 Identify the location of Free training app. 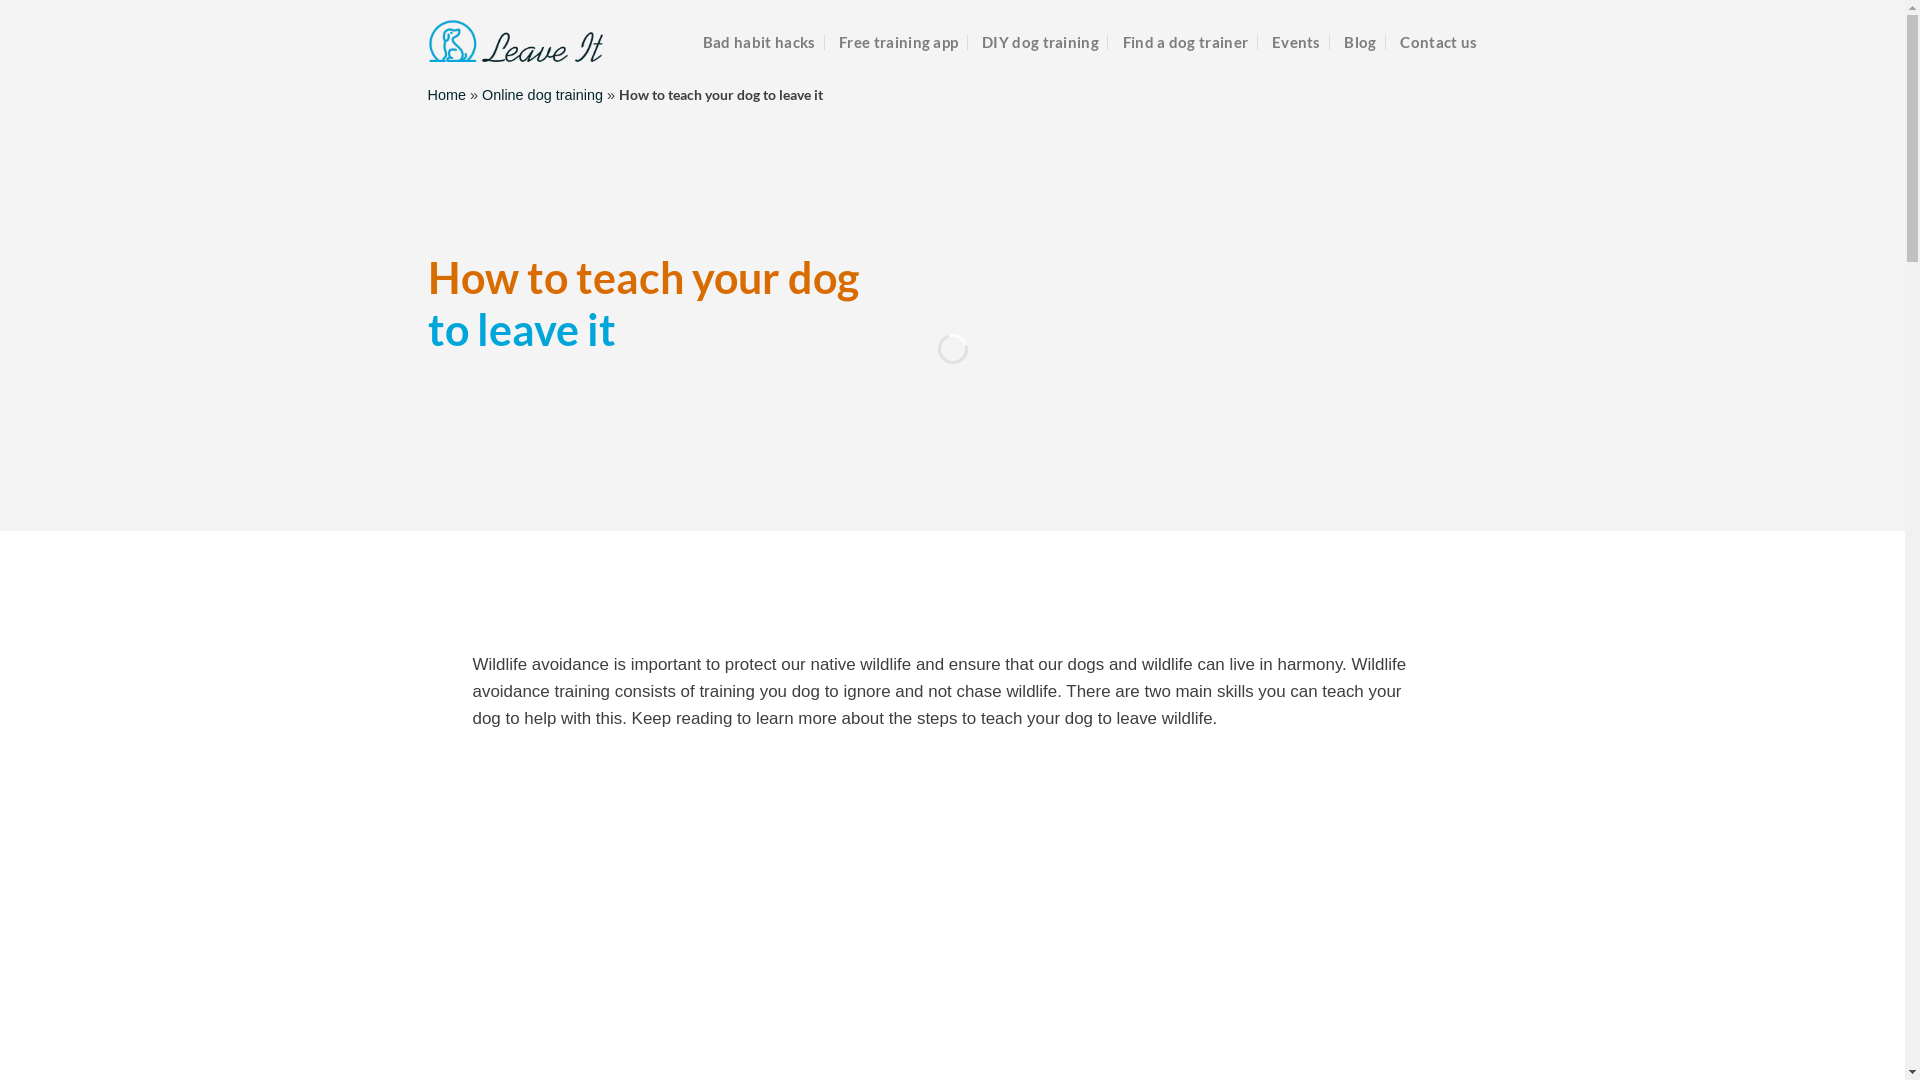
(898, 42).